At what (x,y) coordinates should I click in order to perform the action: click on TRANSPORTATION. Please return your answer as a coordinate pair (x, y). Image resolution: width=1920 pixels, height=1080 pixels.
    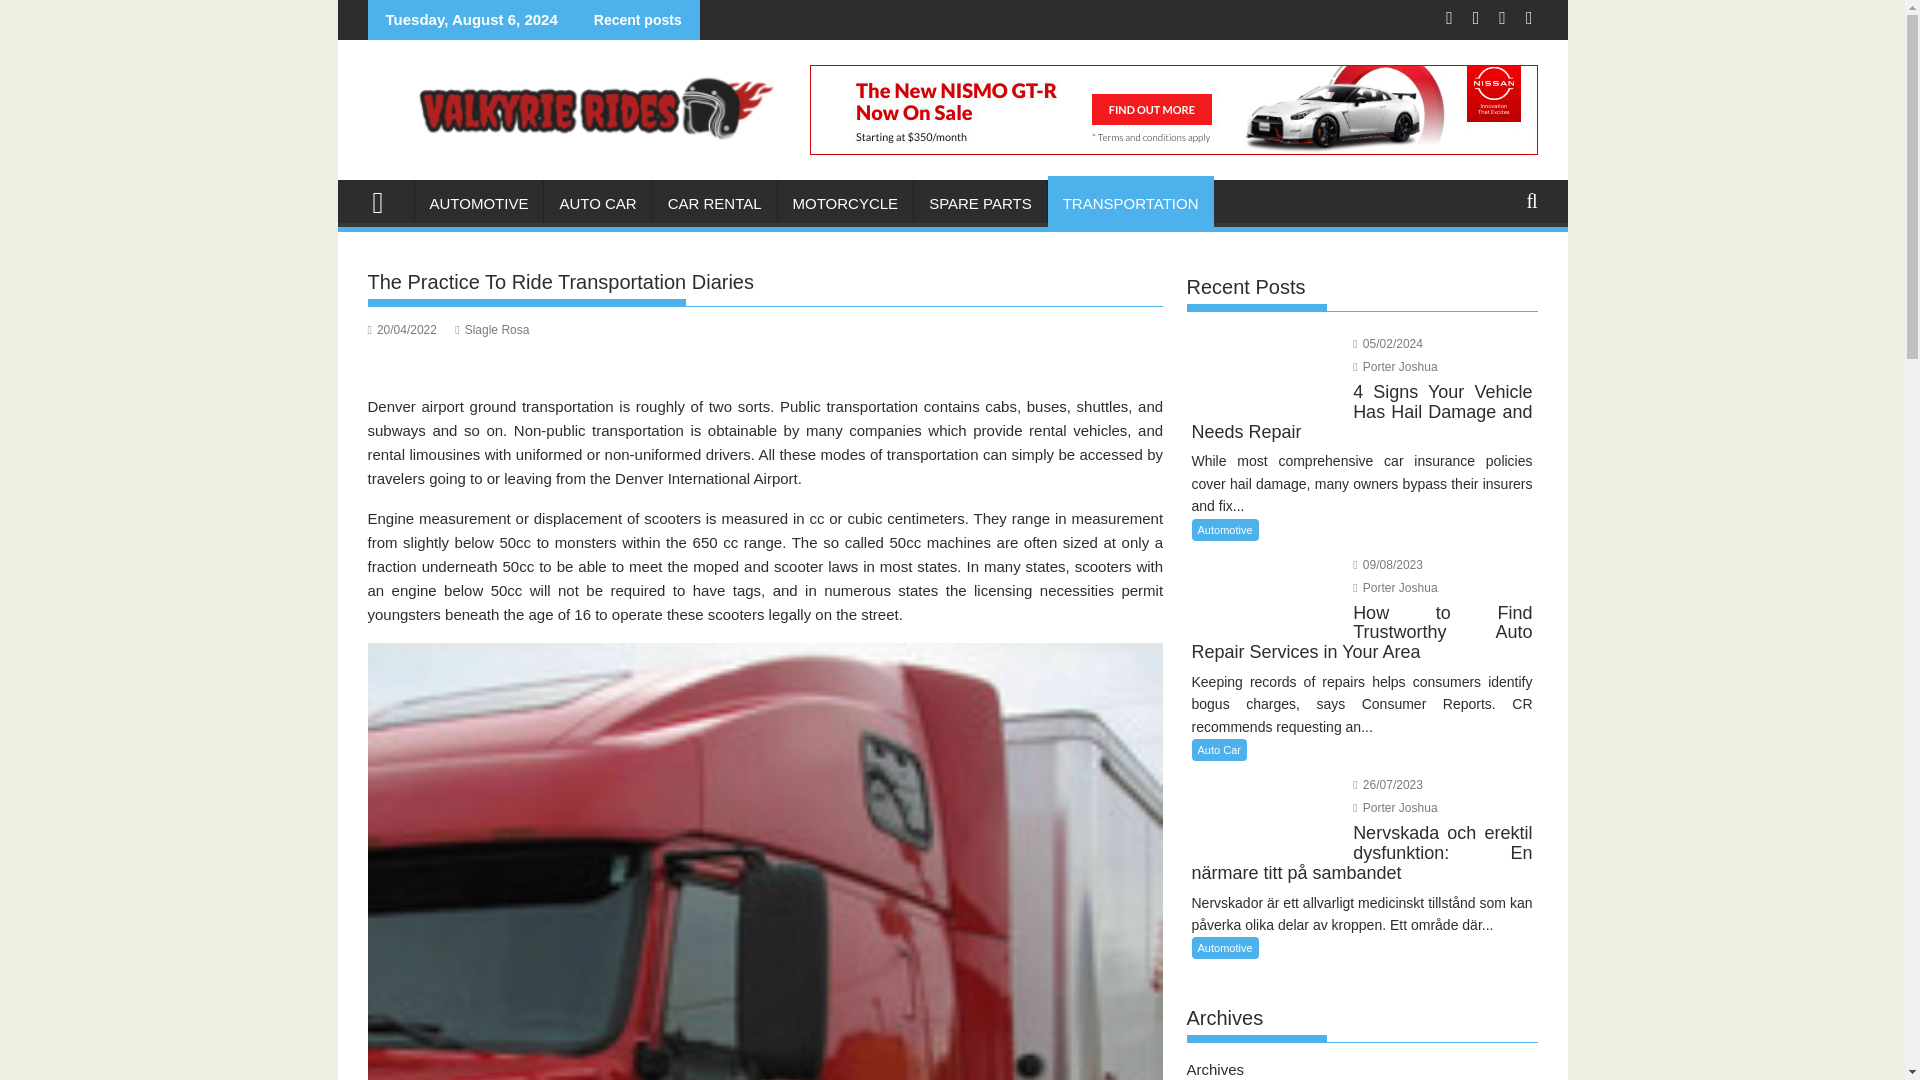
    Looking at the image, I should click on (1130, 204).